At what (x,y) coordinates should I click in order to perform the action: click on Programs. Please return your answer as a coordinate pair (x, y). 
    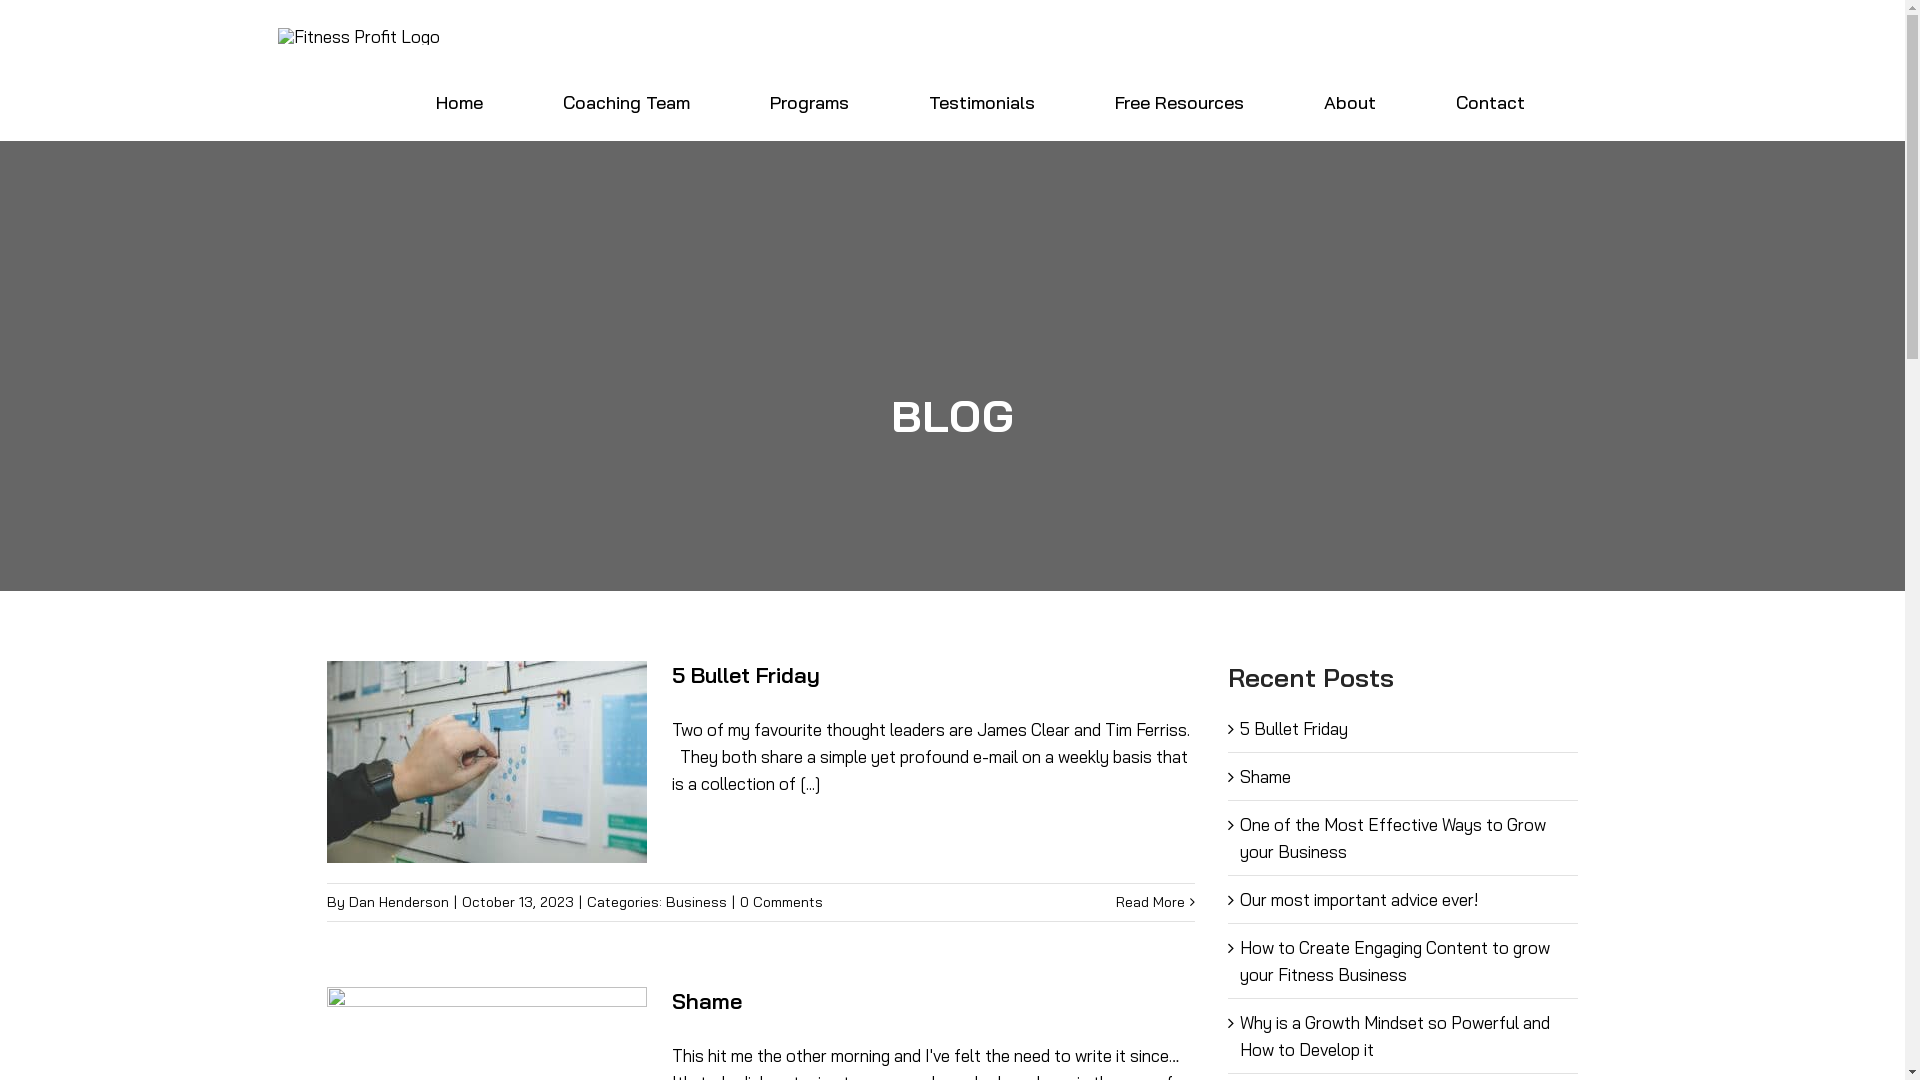
    Looking at the image, I should click on (809, 102).